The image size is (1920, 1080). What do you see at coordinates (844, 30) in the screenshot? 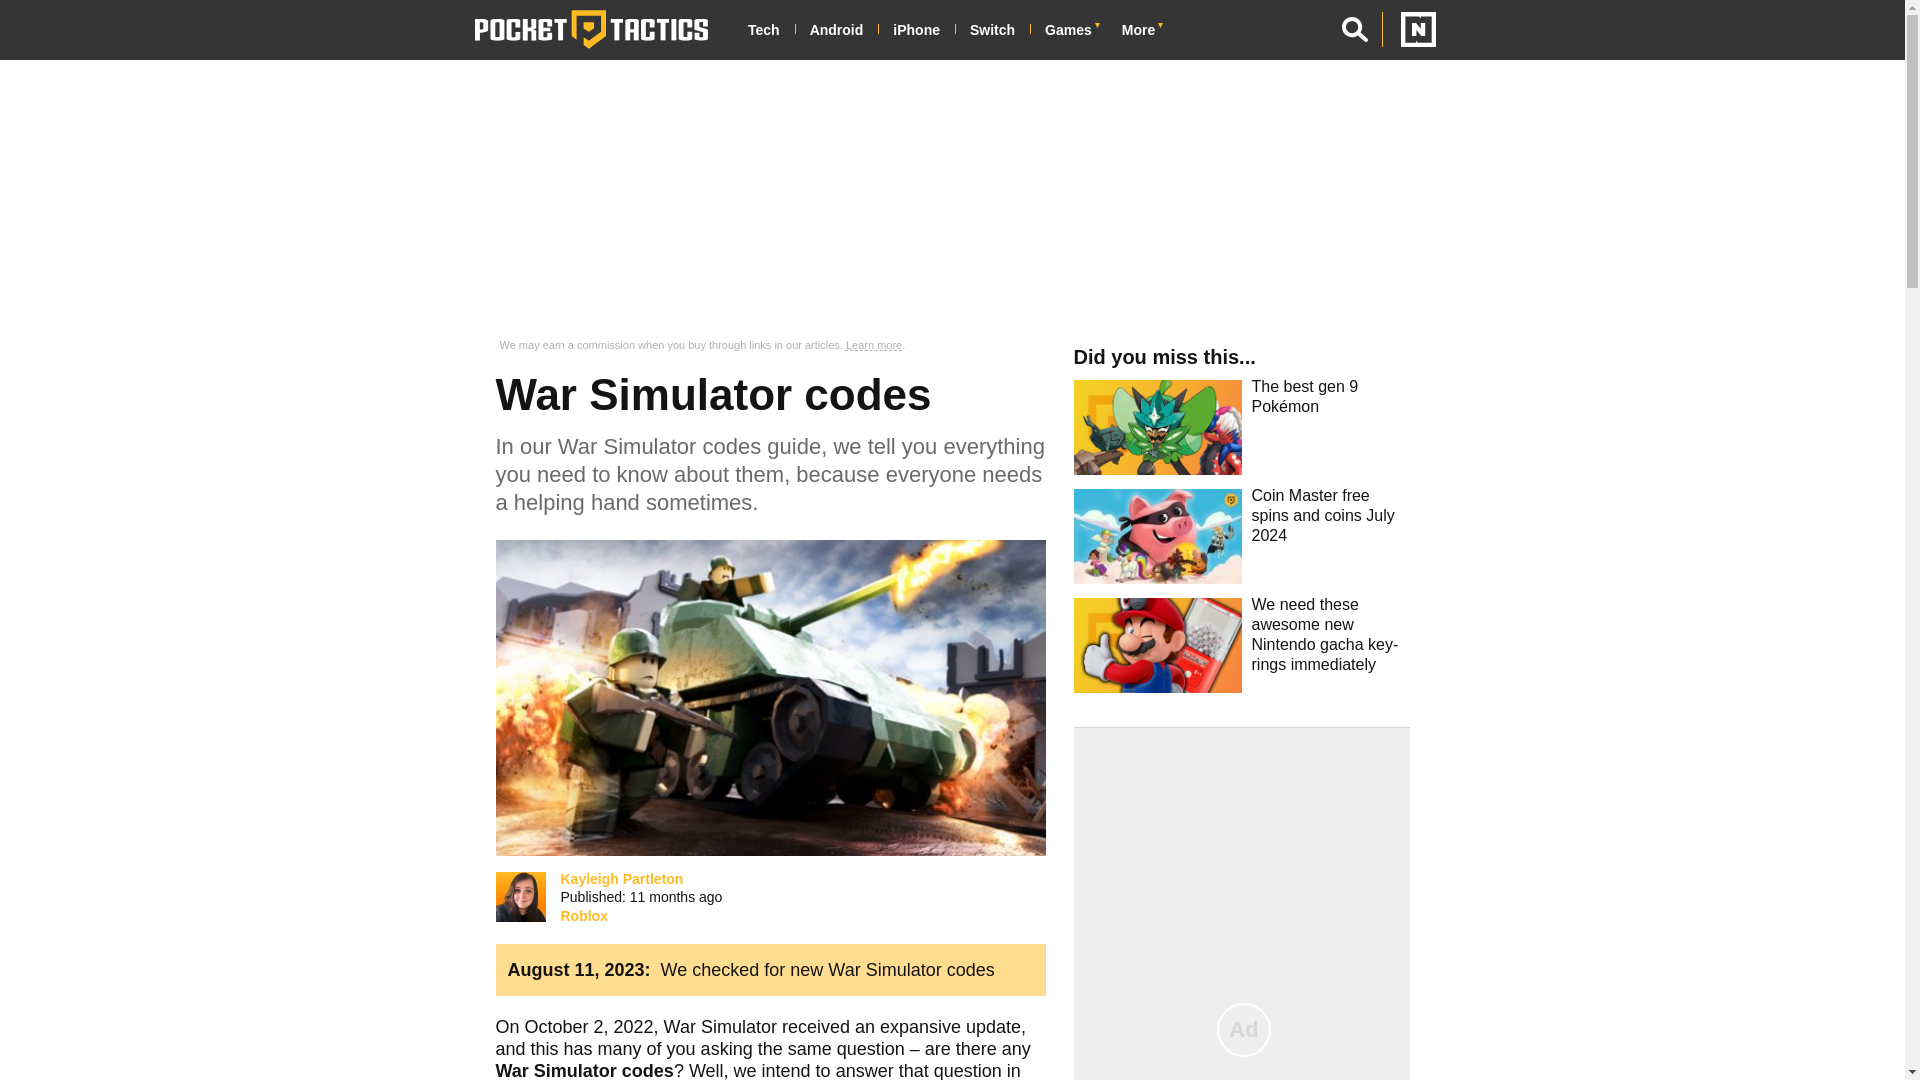
I see `Android` at bounding box center [844, 30].